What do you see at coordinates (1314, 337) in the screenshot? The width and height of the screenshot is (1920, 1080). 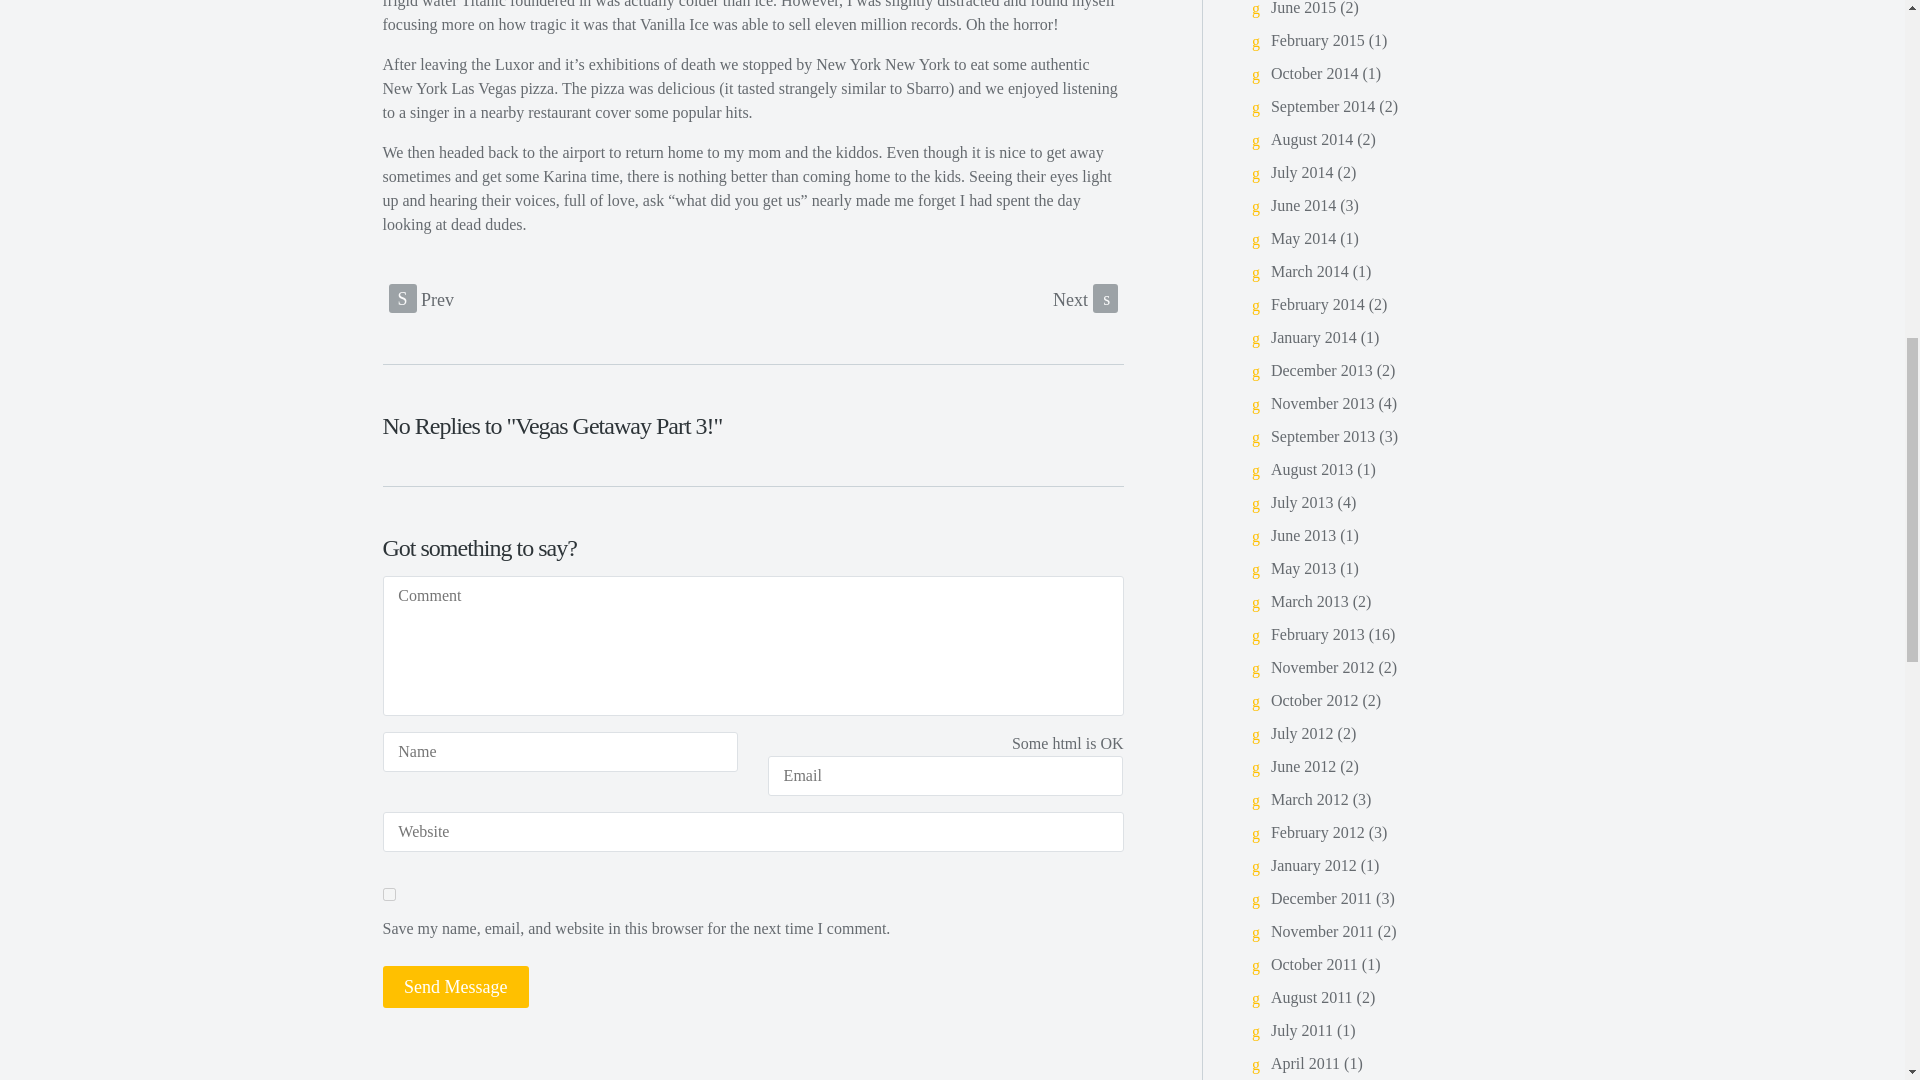 I see `January 2014` at bounding box center [1314, 337].